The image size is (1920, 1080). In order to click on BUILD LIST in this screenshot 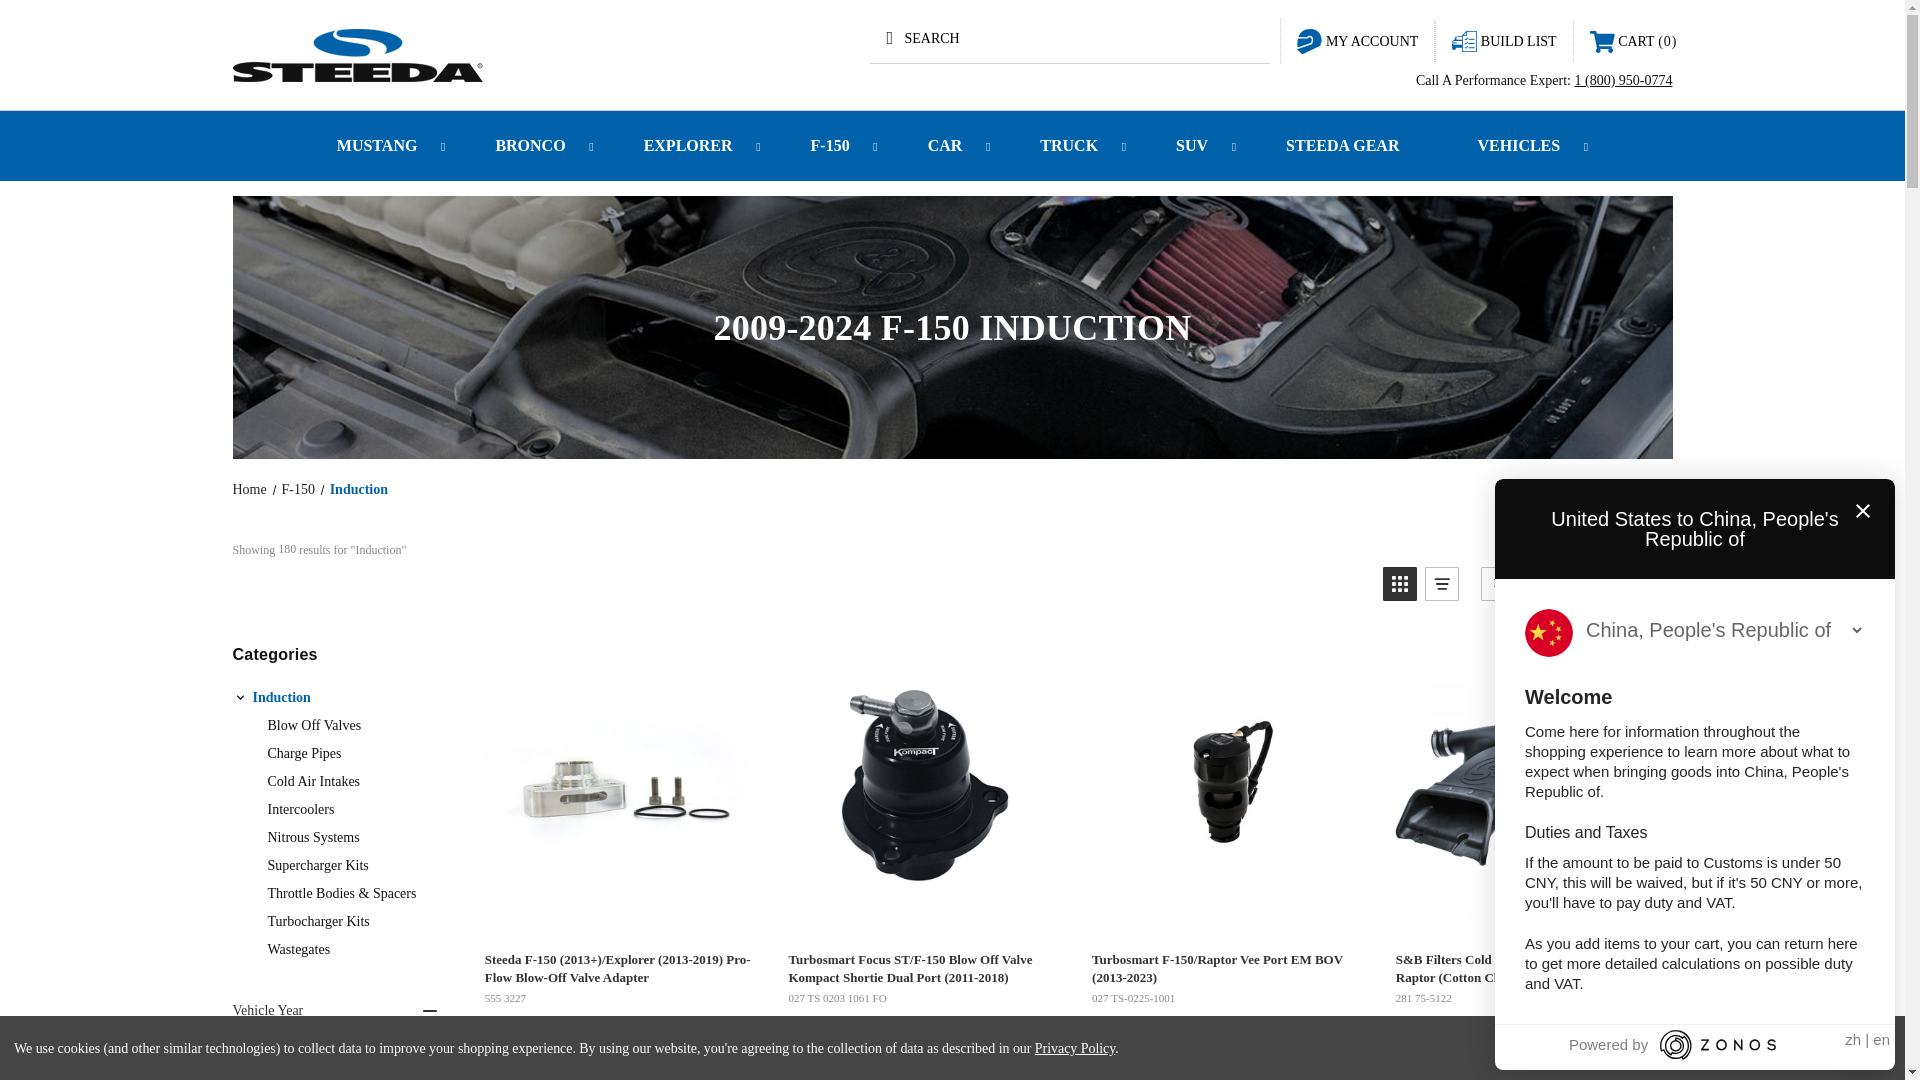, I will do `click(1504, 40)`.